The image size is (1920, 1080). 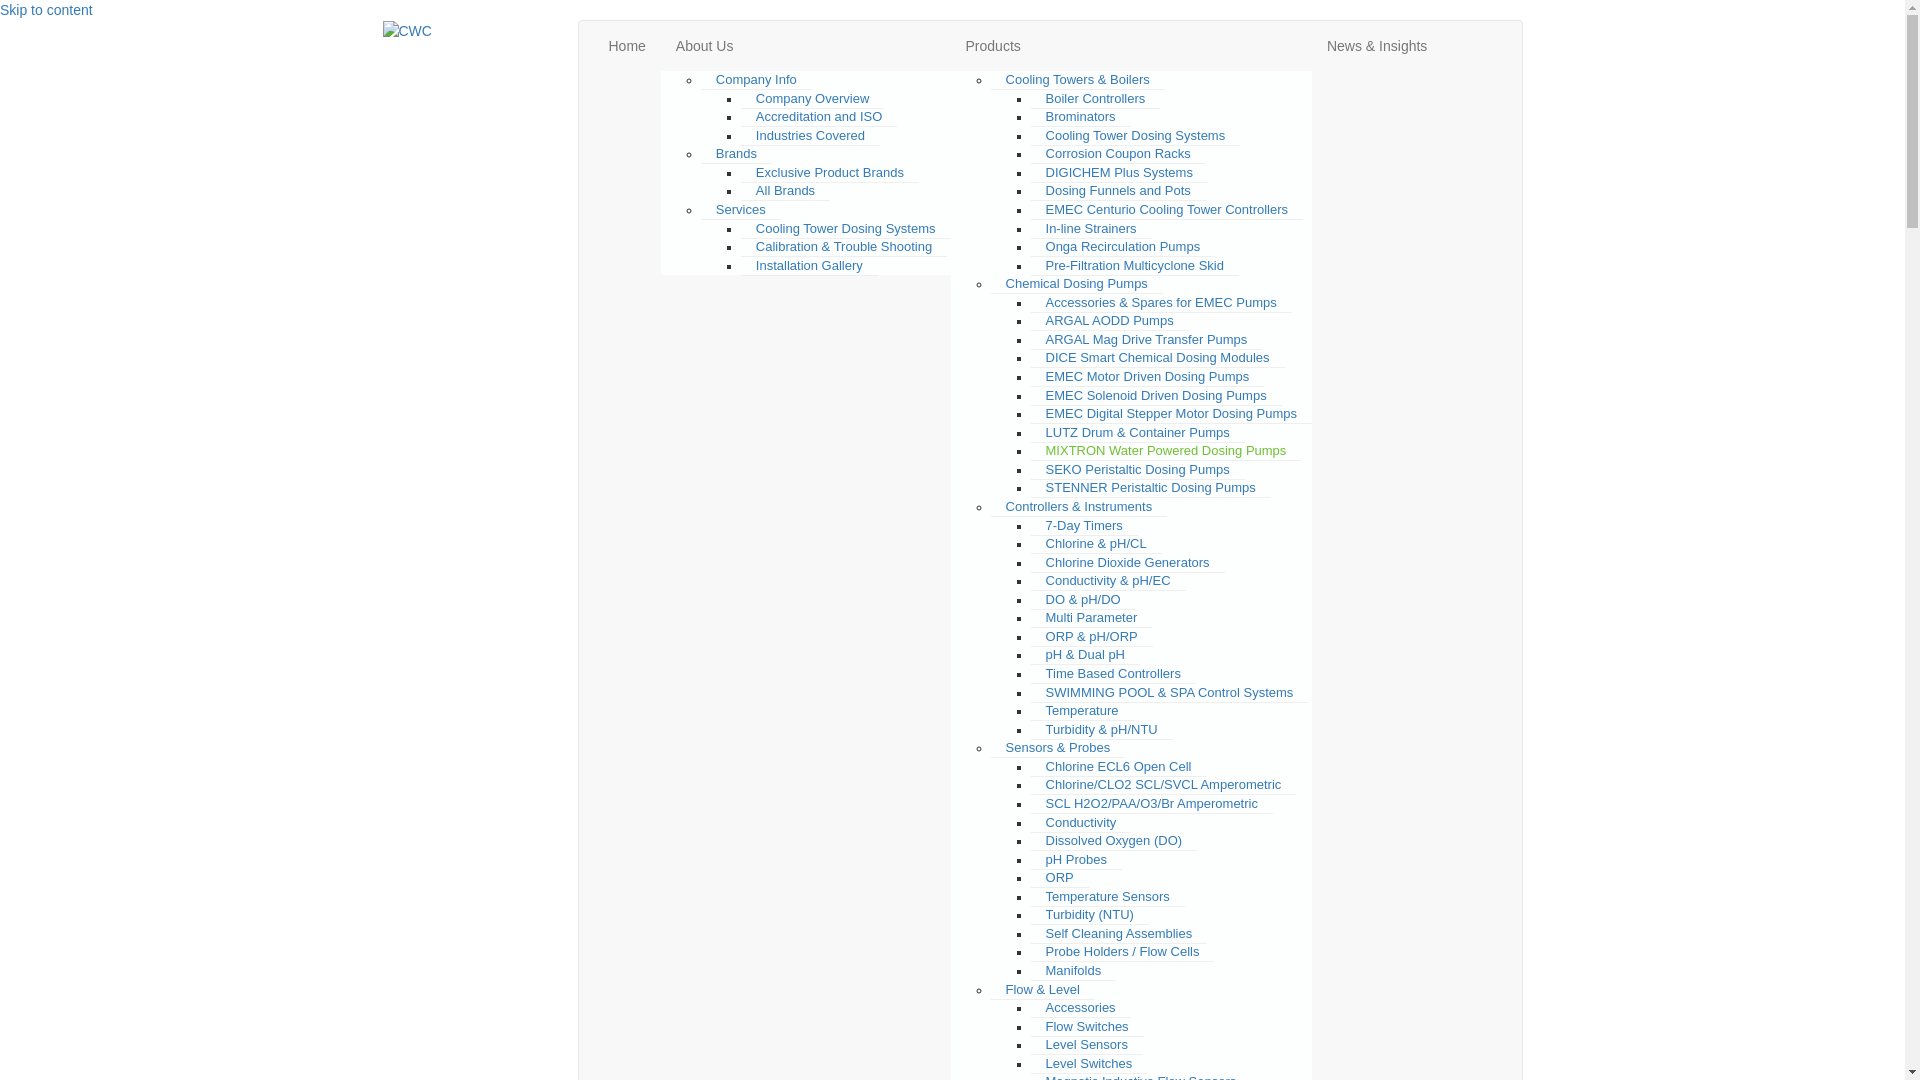 I want to click on Pre-Filtration Multicyclone Skid, so click(x=1135, y=266).